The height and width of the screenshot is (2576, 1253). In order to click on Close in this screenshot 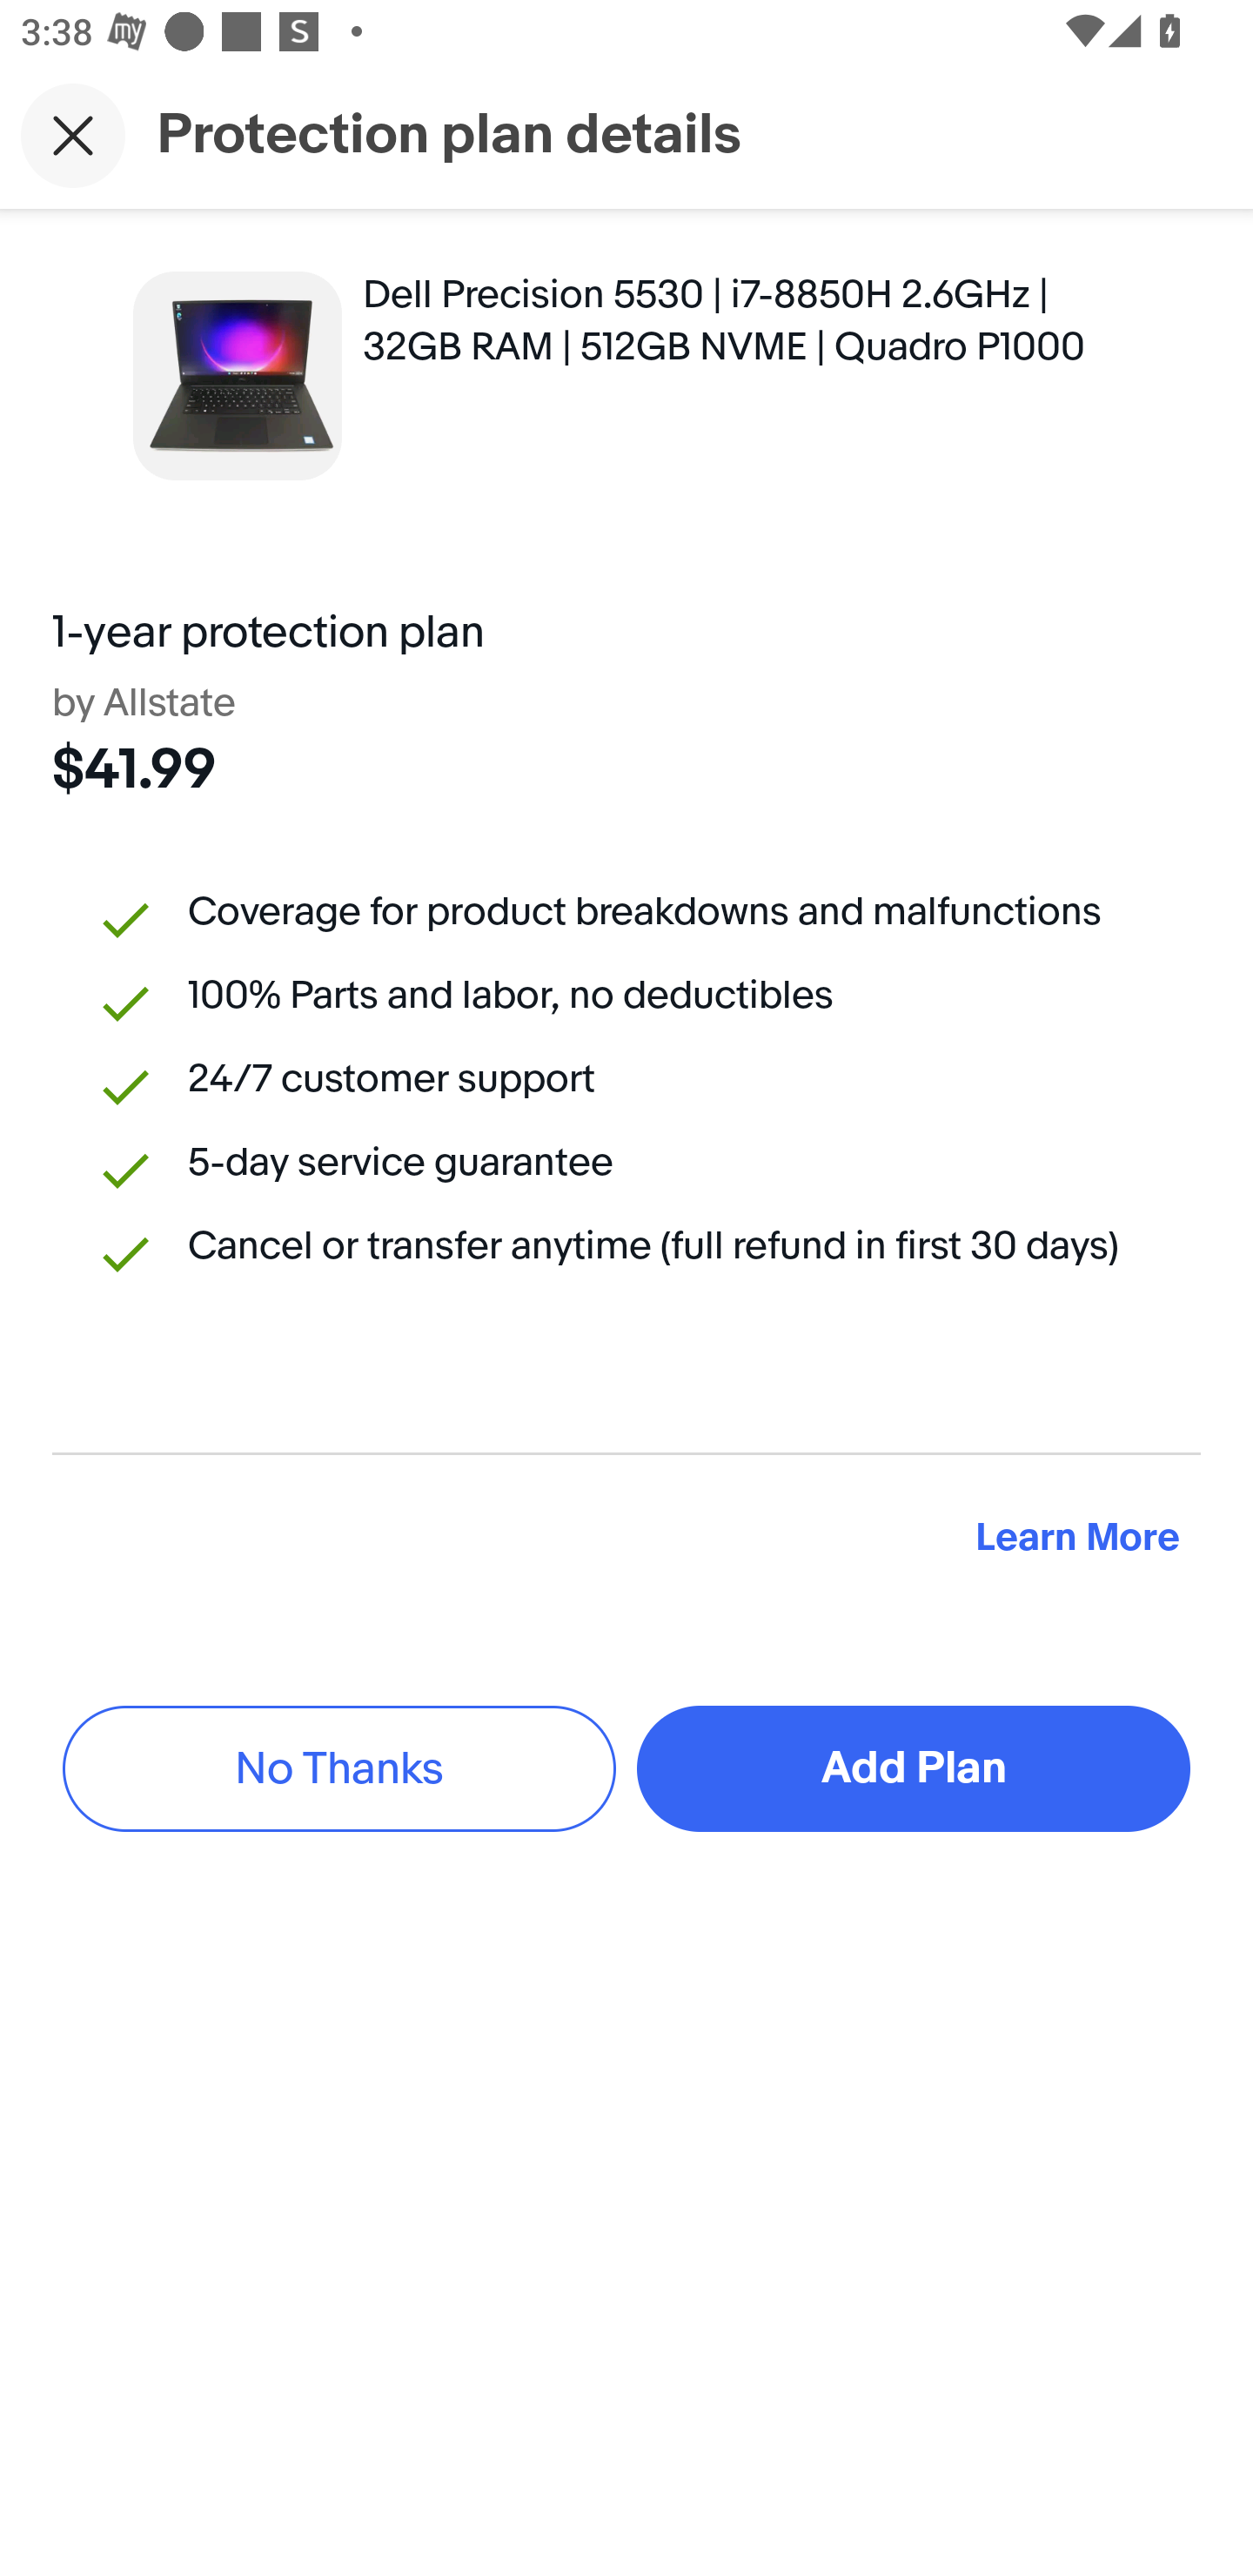, I will do `click(73, 135)`.